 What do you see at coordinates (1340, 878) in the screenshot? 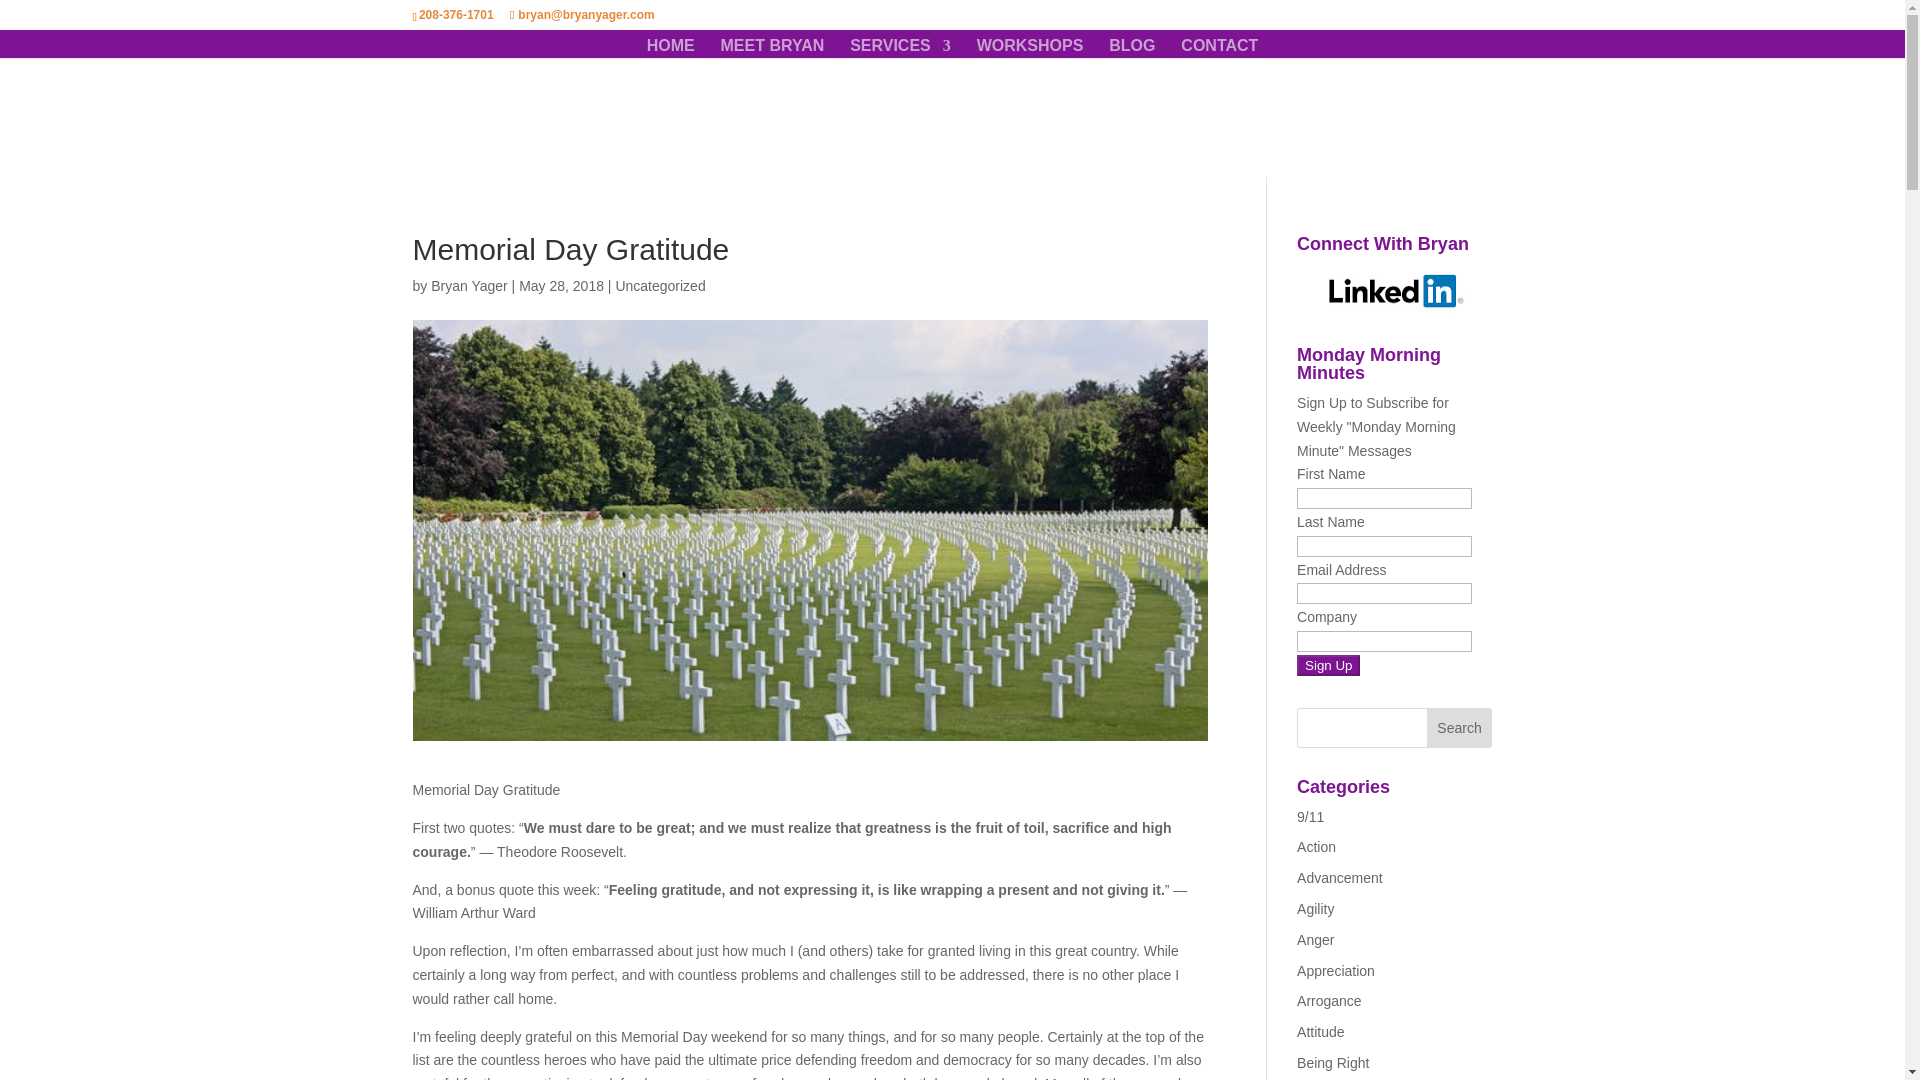
I see `Advancement` at bounding box center [1340, 878].